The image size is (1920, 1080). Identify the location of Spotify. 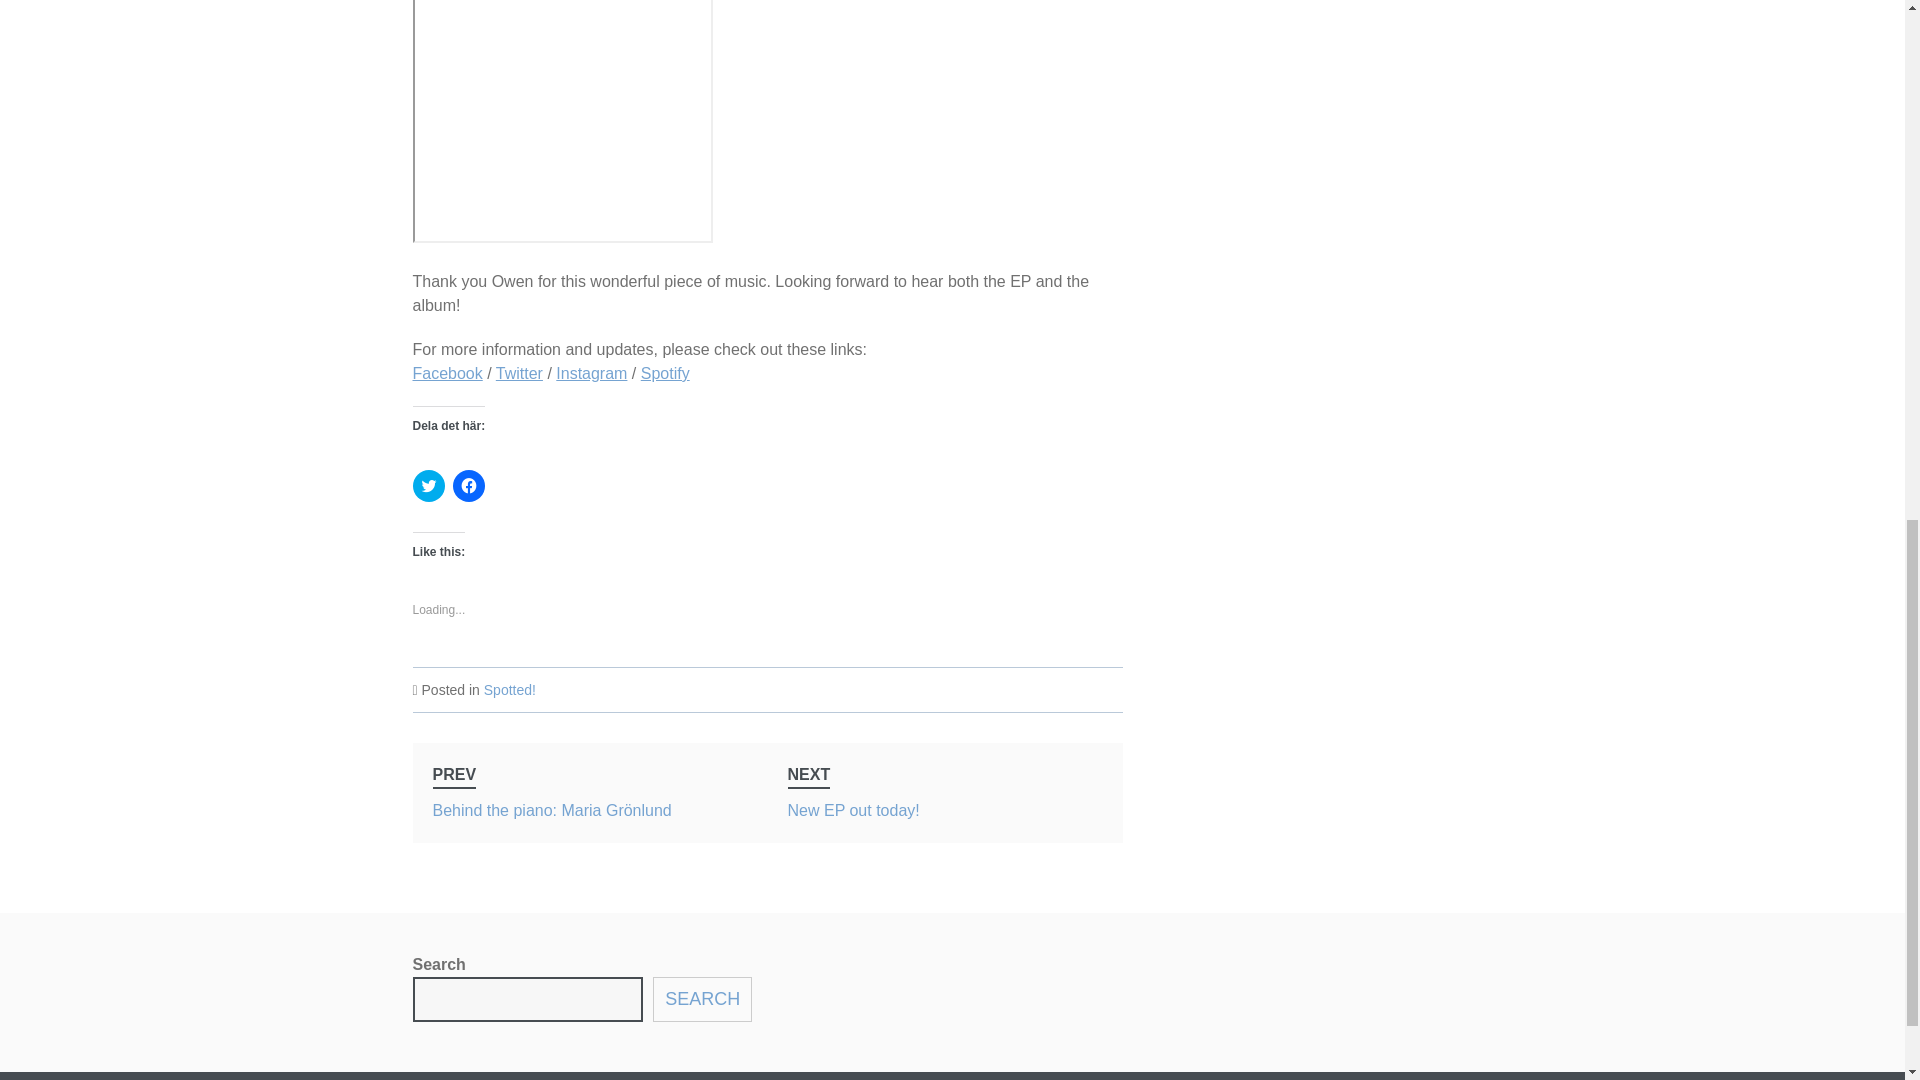
(467, 486).